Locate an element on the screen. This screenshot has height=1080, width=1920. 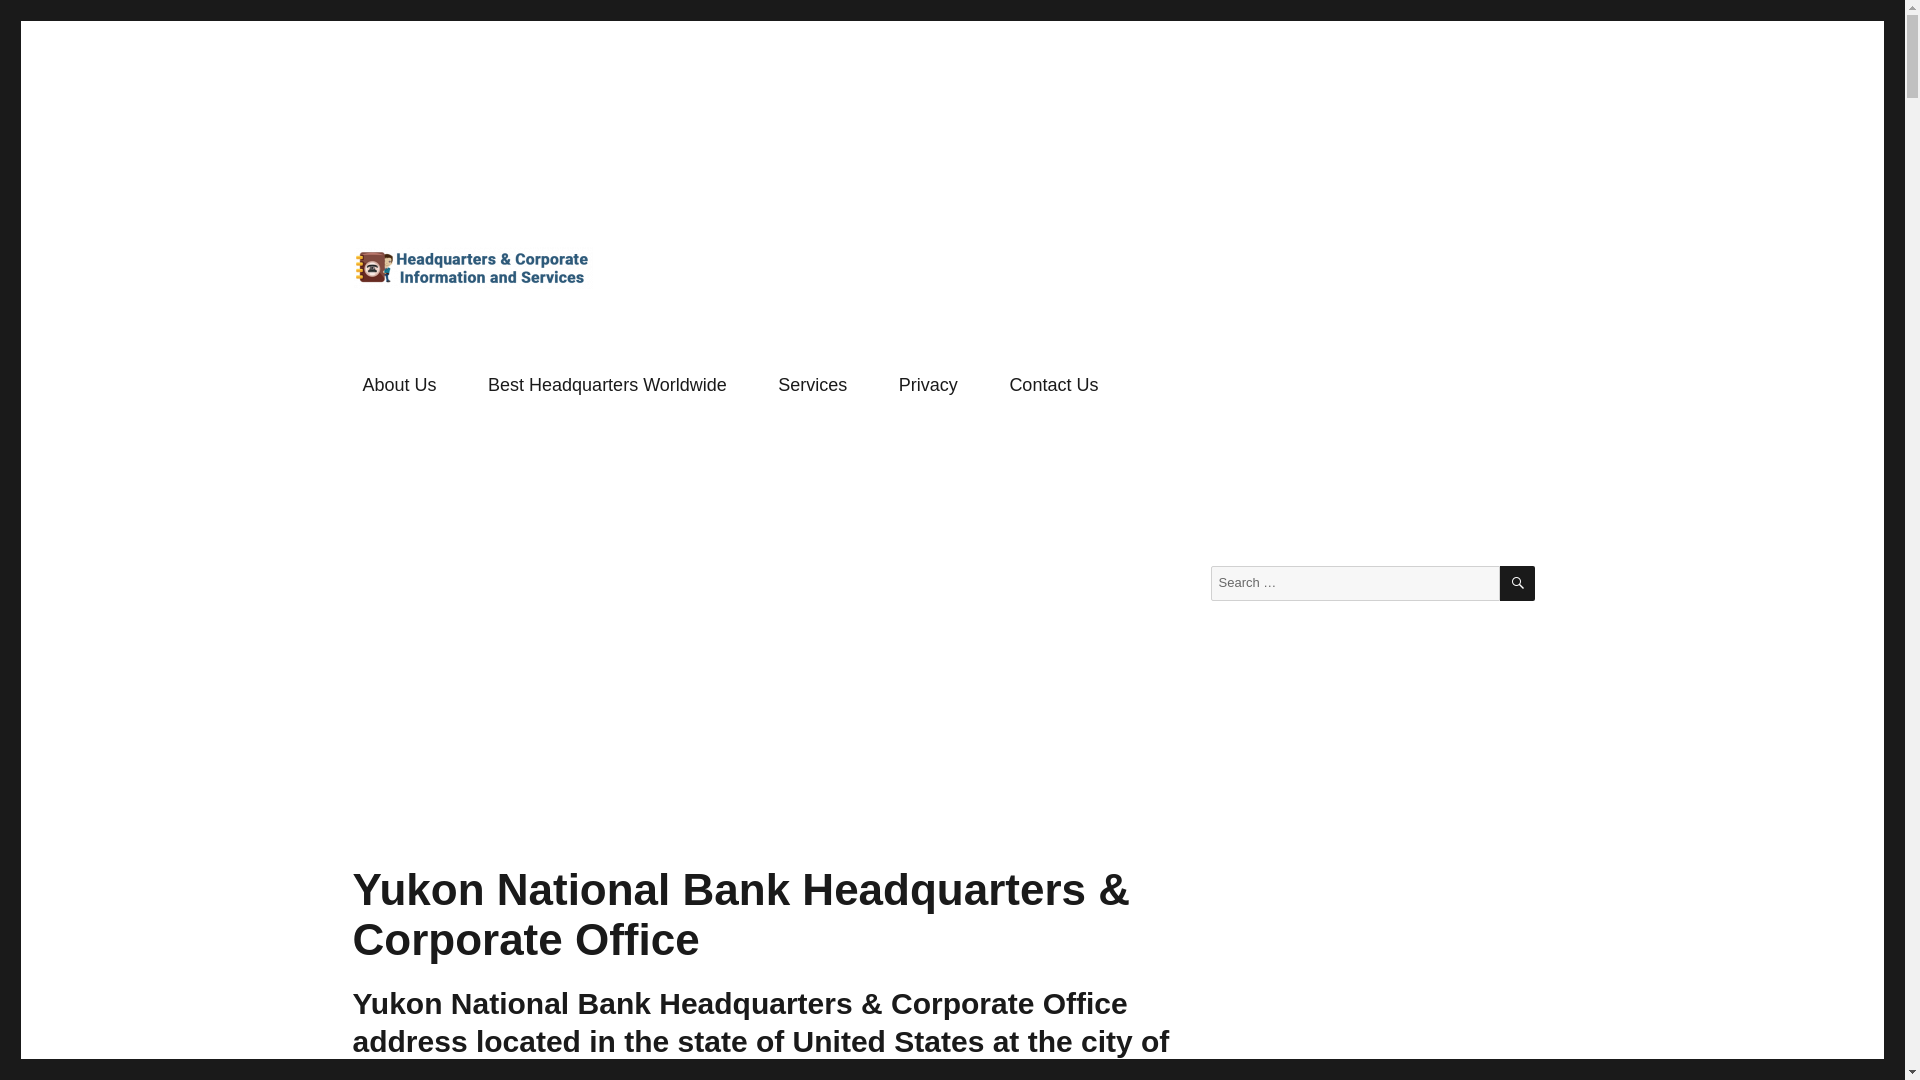
About Us is located at coordinates (400, 385).